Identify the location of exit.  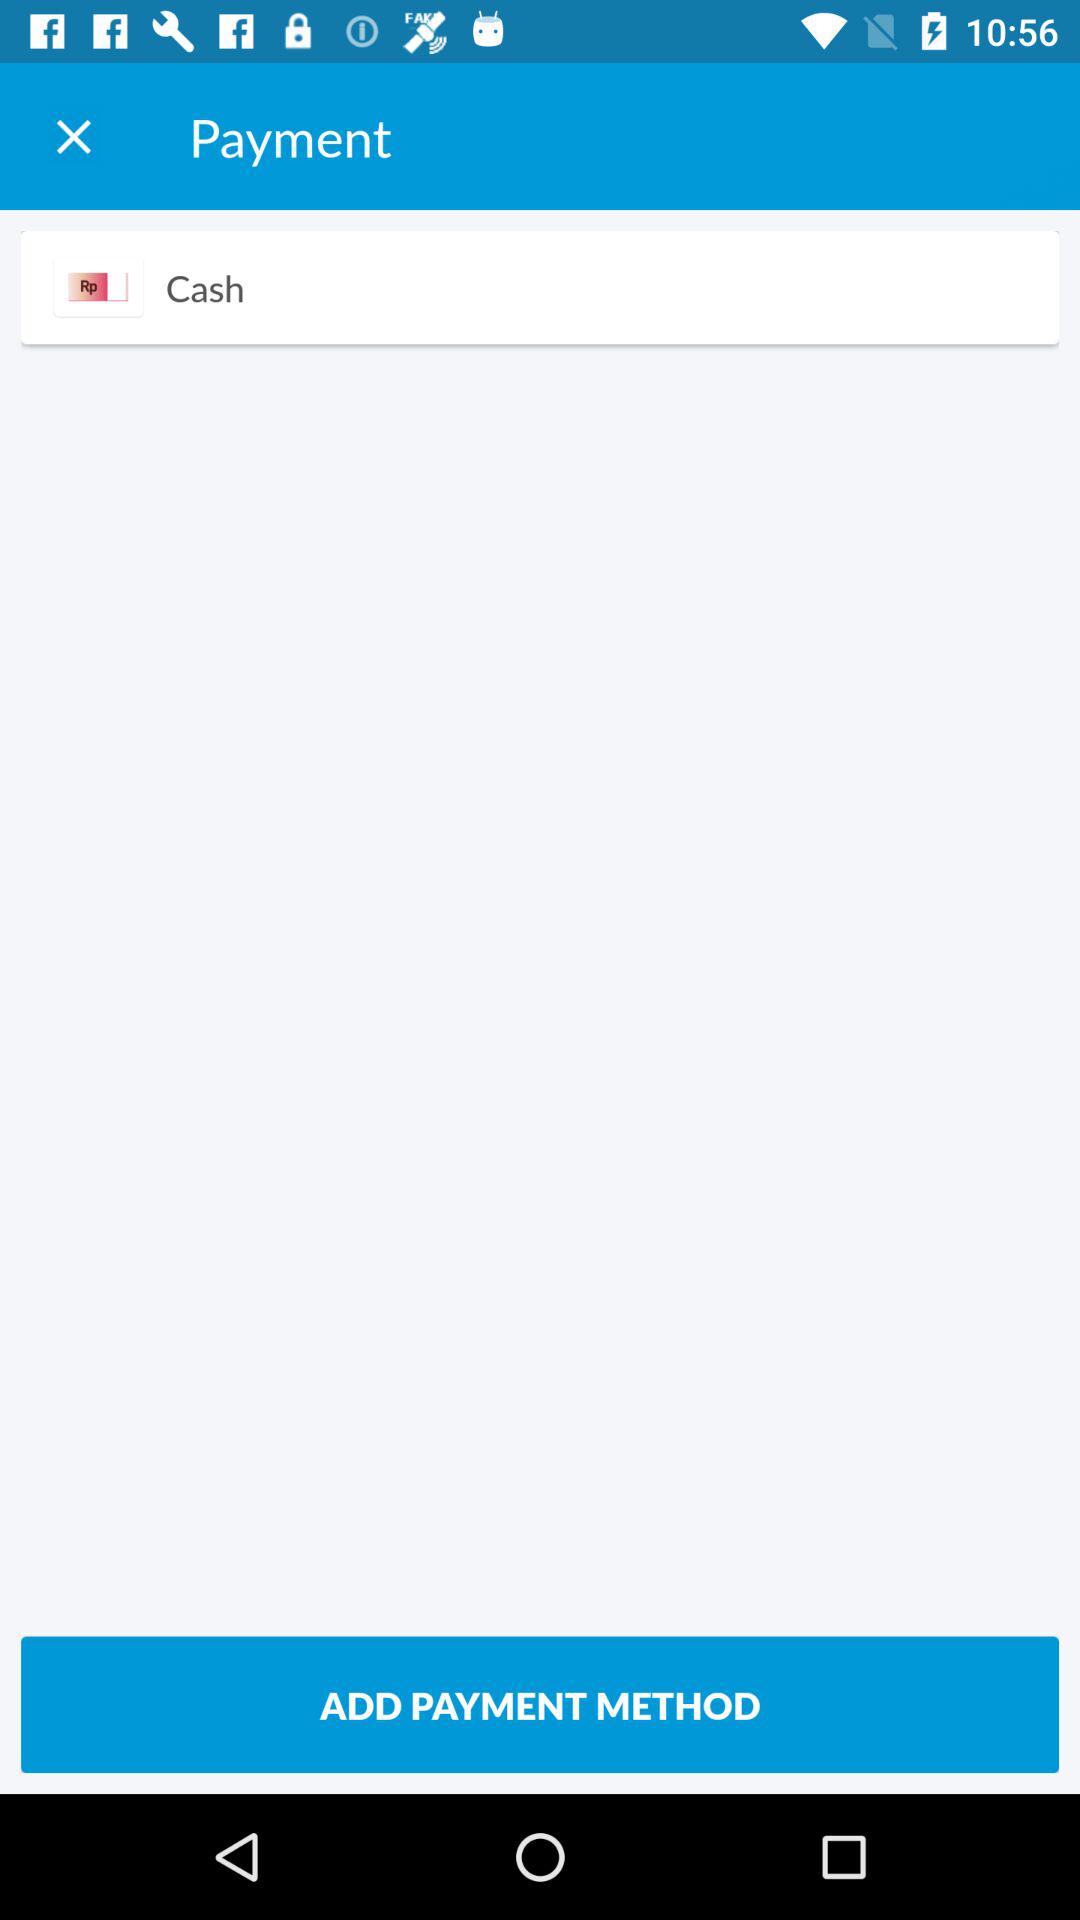
(74, 136).